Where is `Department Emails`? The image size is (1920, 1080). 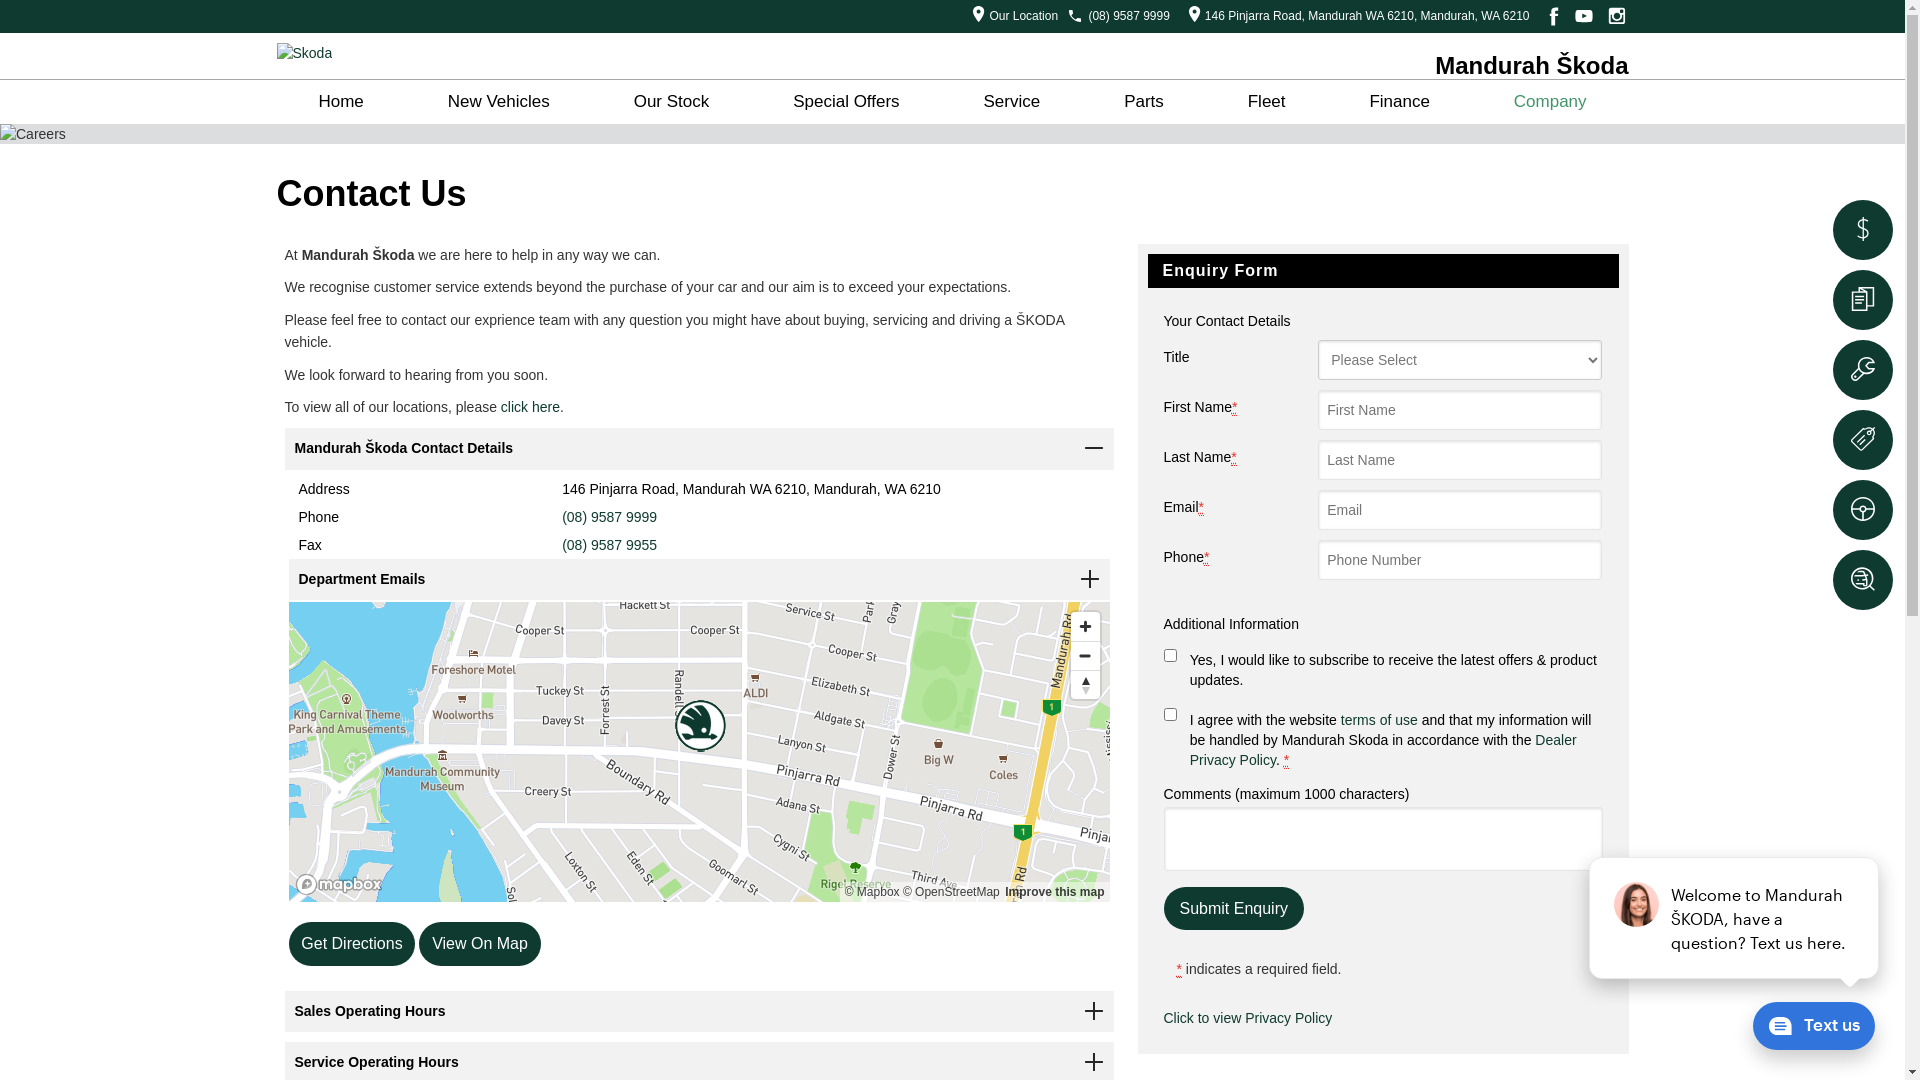 Department Emails is located at coordinates (698, 580).